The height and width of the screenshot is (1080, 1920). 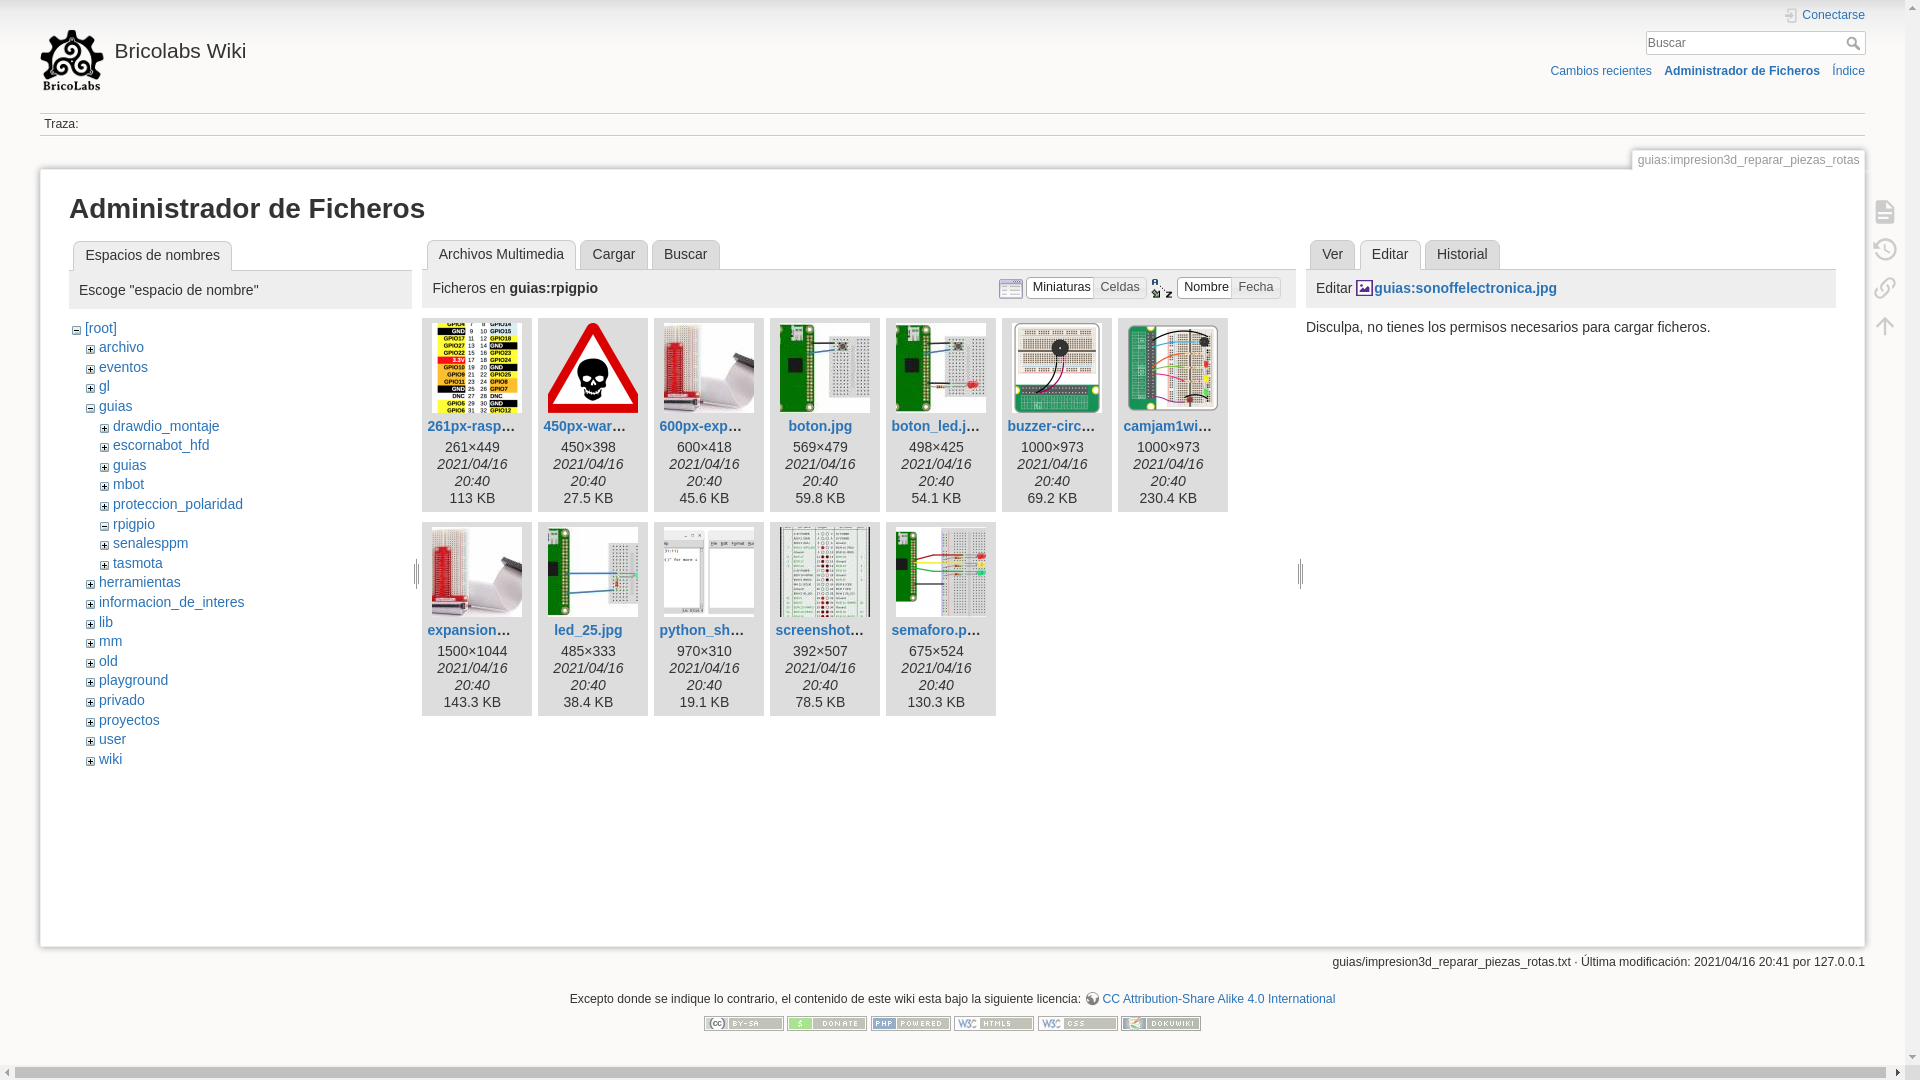 What do you see at coordinates (1824, 16) in the screenshot?
I see `Conectarse` at bounding box center [1824, 16].